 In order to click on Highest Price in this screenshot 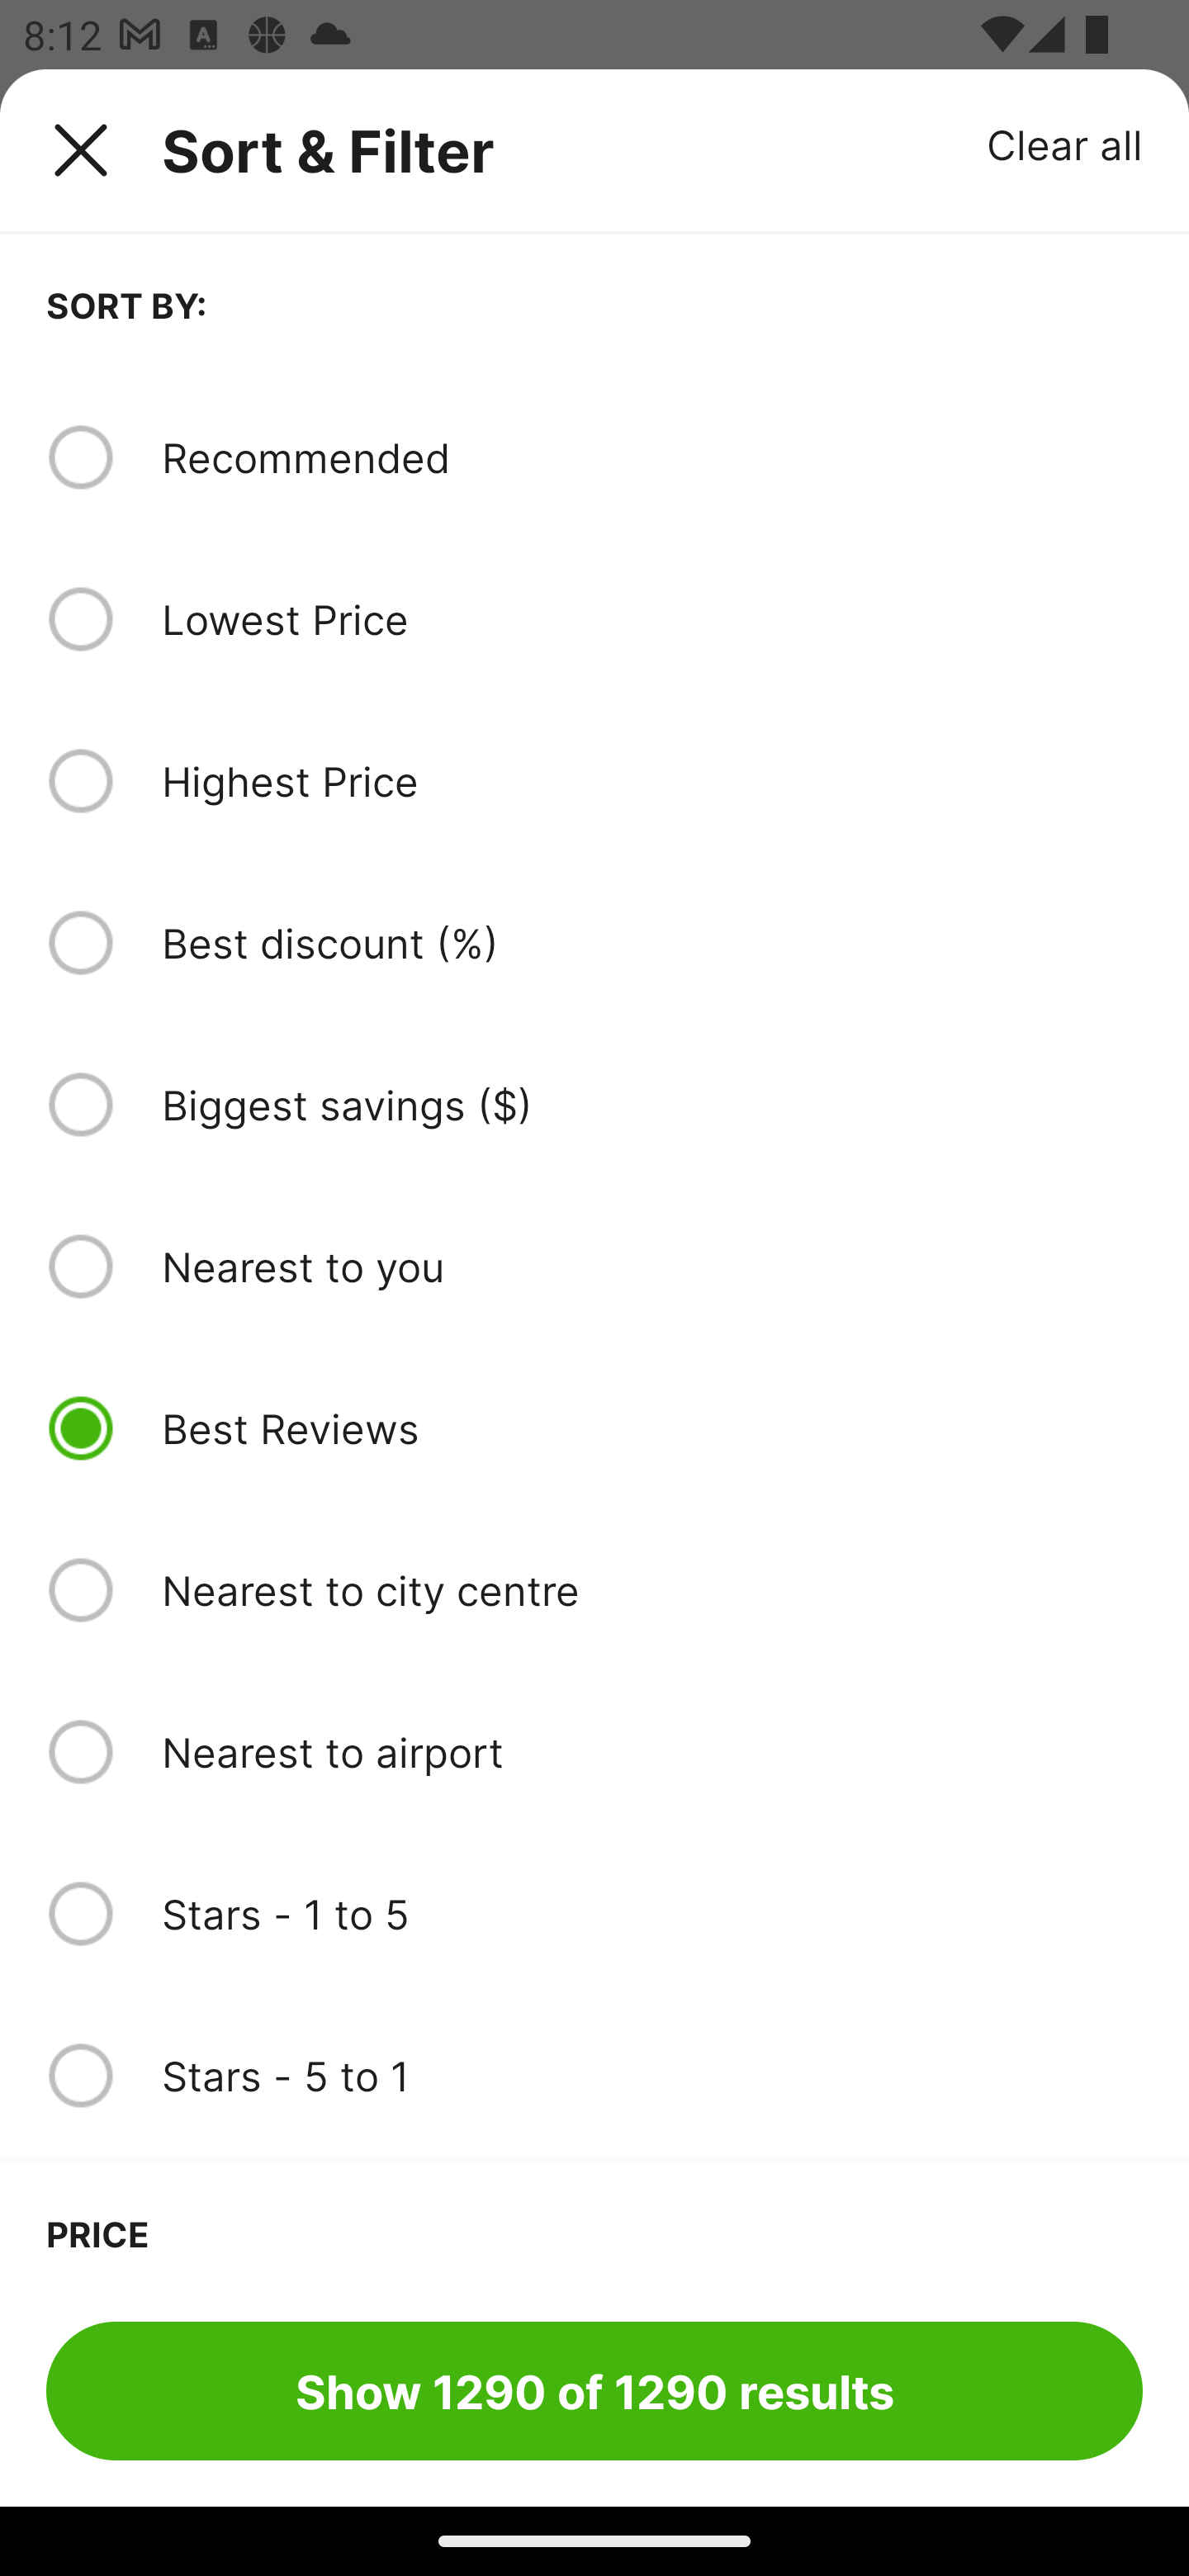, I will do `click(651, 780)`.